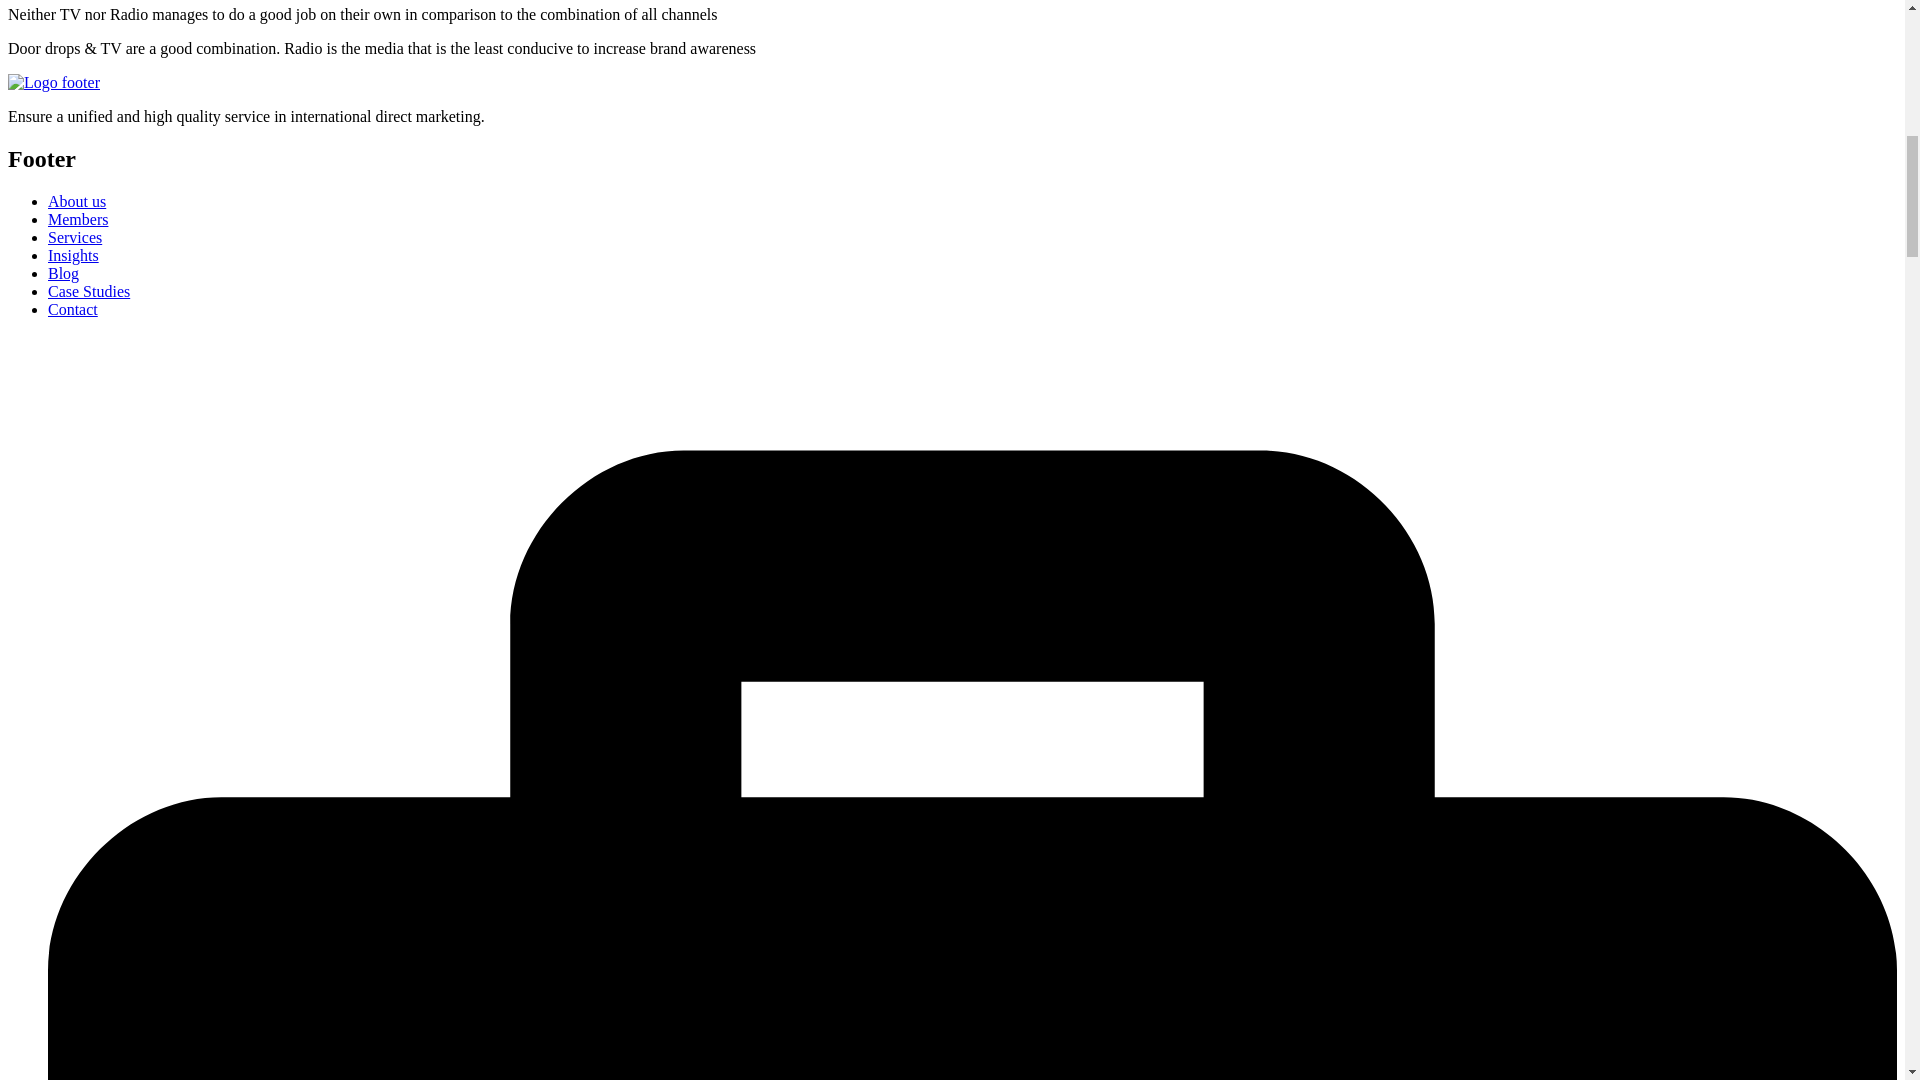 This screenshot has height=1080, width=1920. What do you see at coordinates (74, 237) in the screenshot?
I see `Services` at bounding box center [74, 237].